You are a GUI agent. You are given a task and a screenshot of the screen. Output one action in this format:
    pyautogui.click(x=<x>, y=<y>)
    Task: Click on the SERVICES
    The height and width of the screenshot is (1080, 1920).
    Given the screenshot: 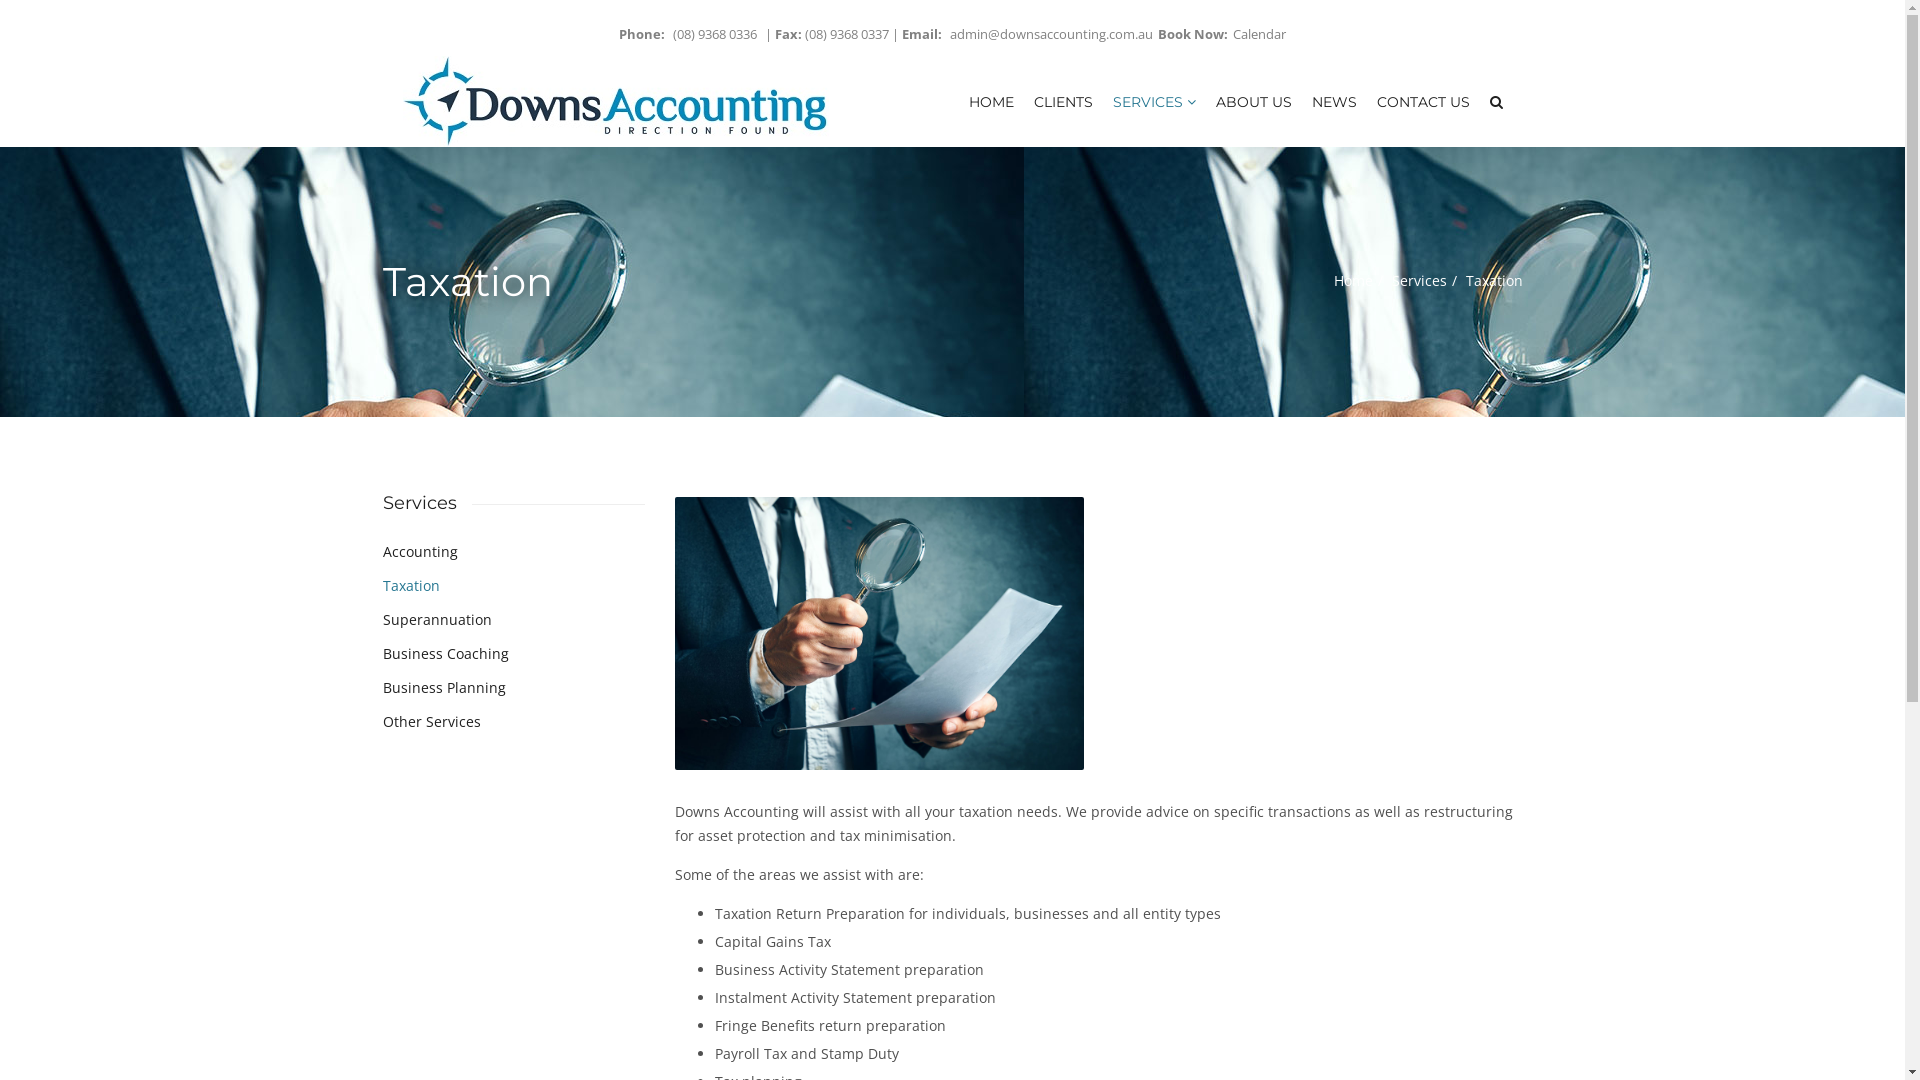 What is the action you would take?
    pyautogui.click(x=1154, y=101)
    